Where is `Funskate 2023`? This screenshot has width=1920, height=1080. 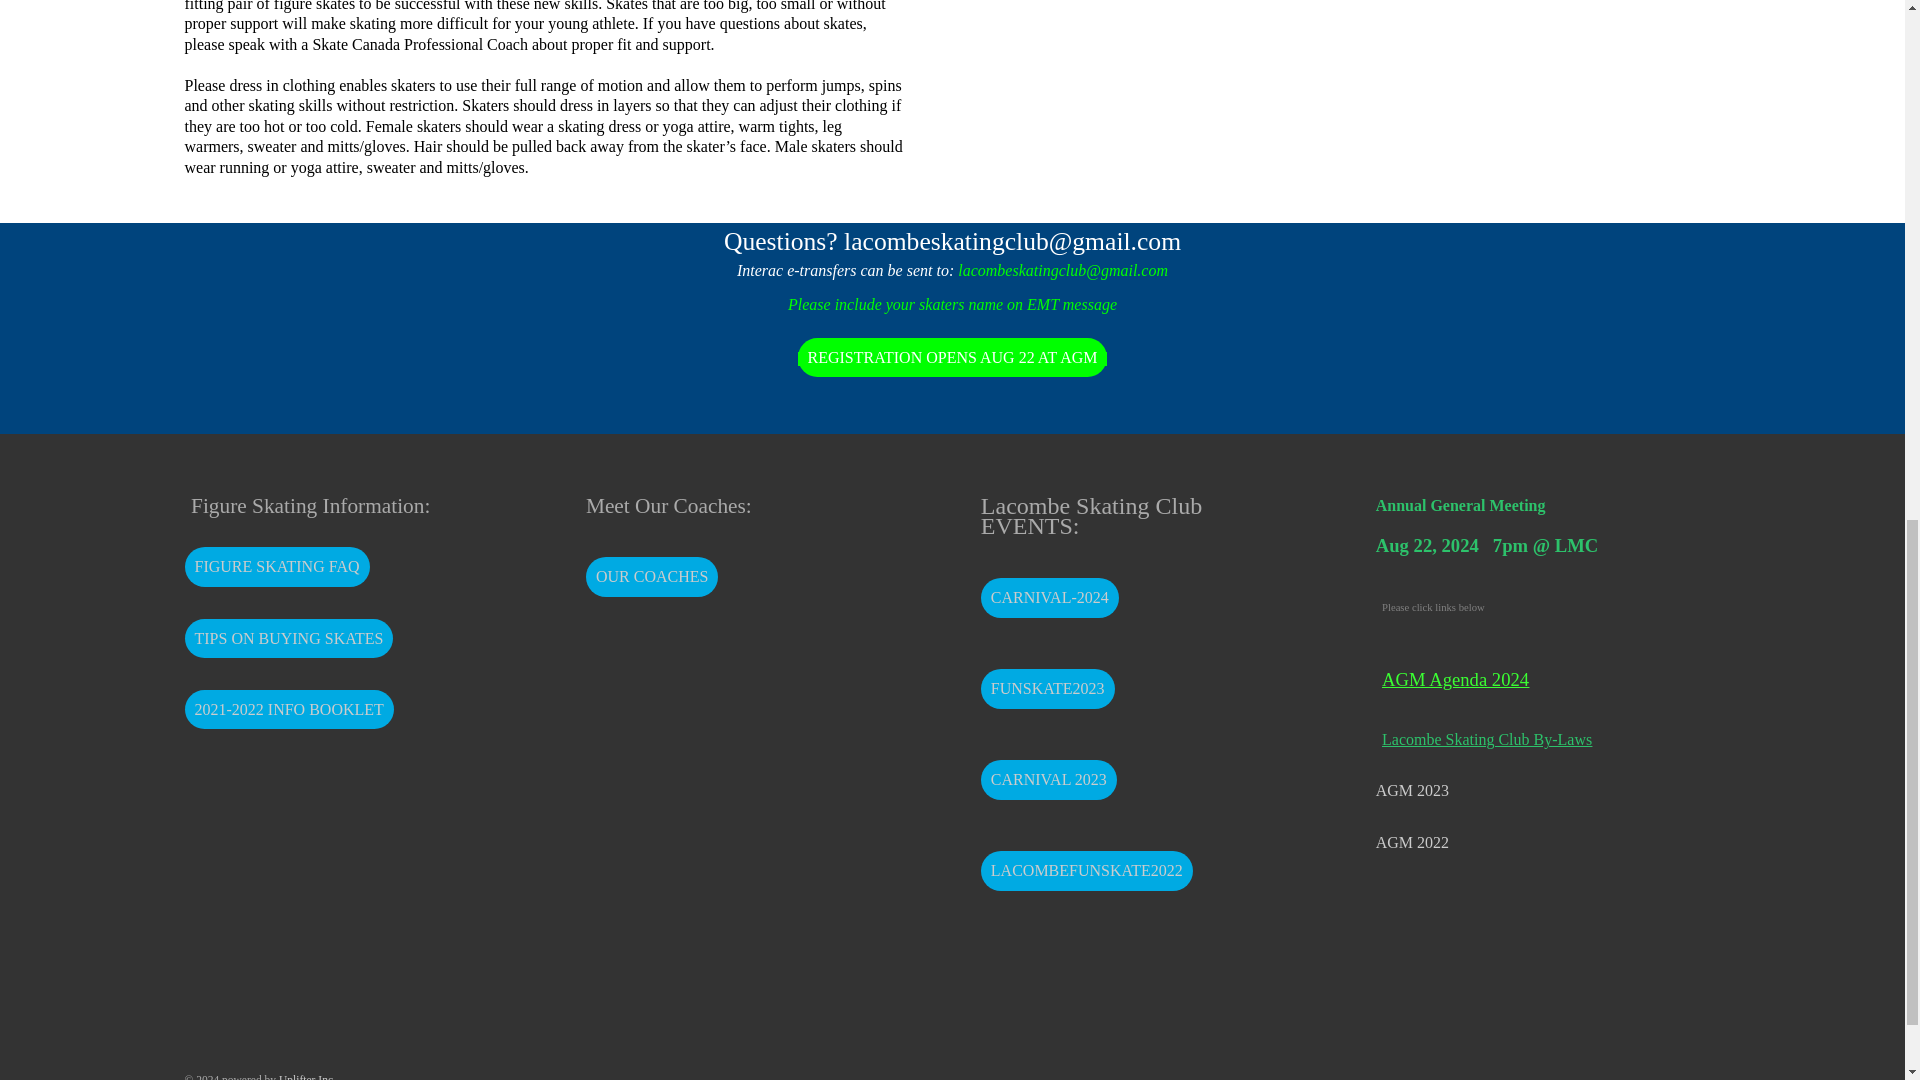
Funskate 2023 is located at coordinates (1048, 688).